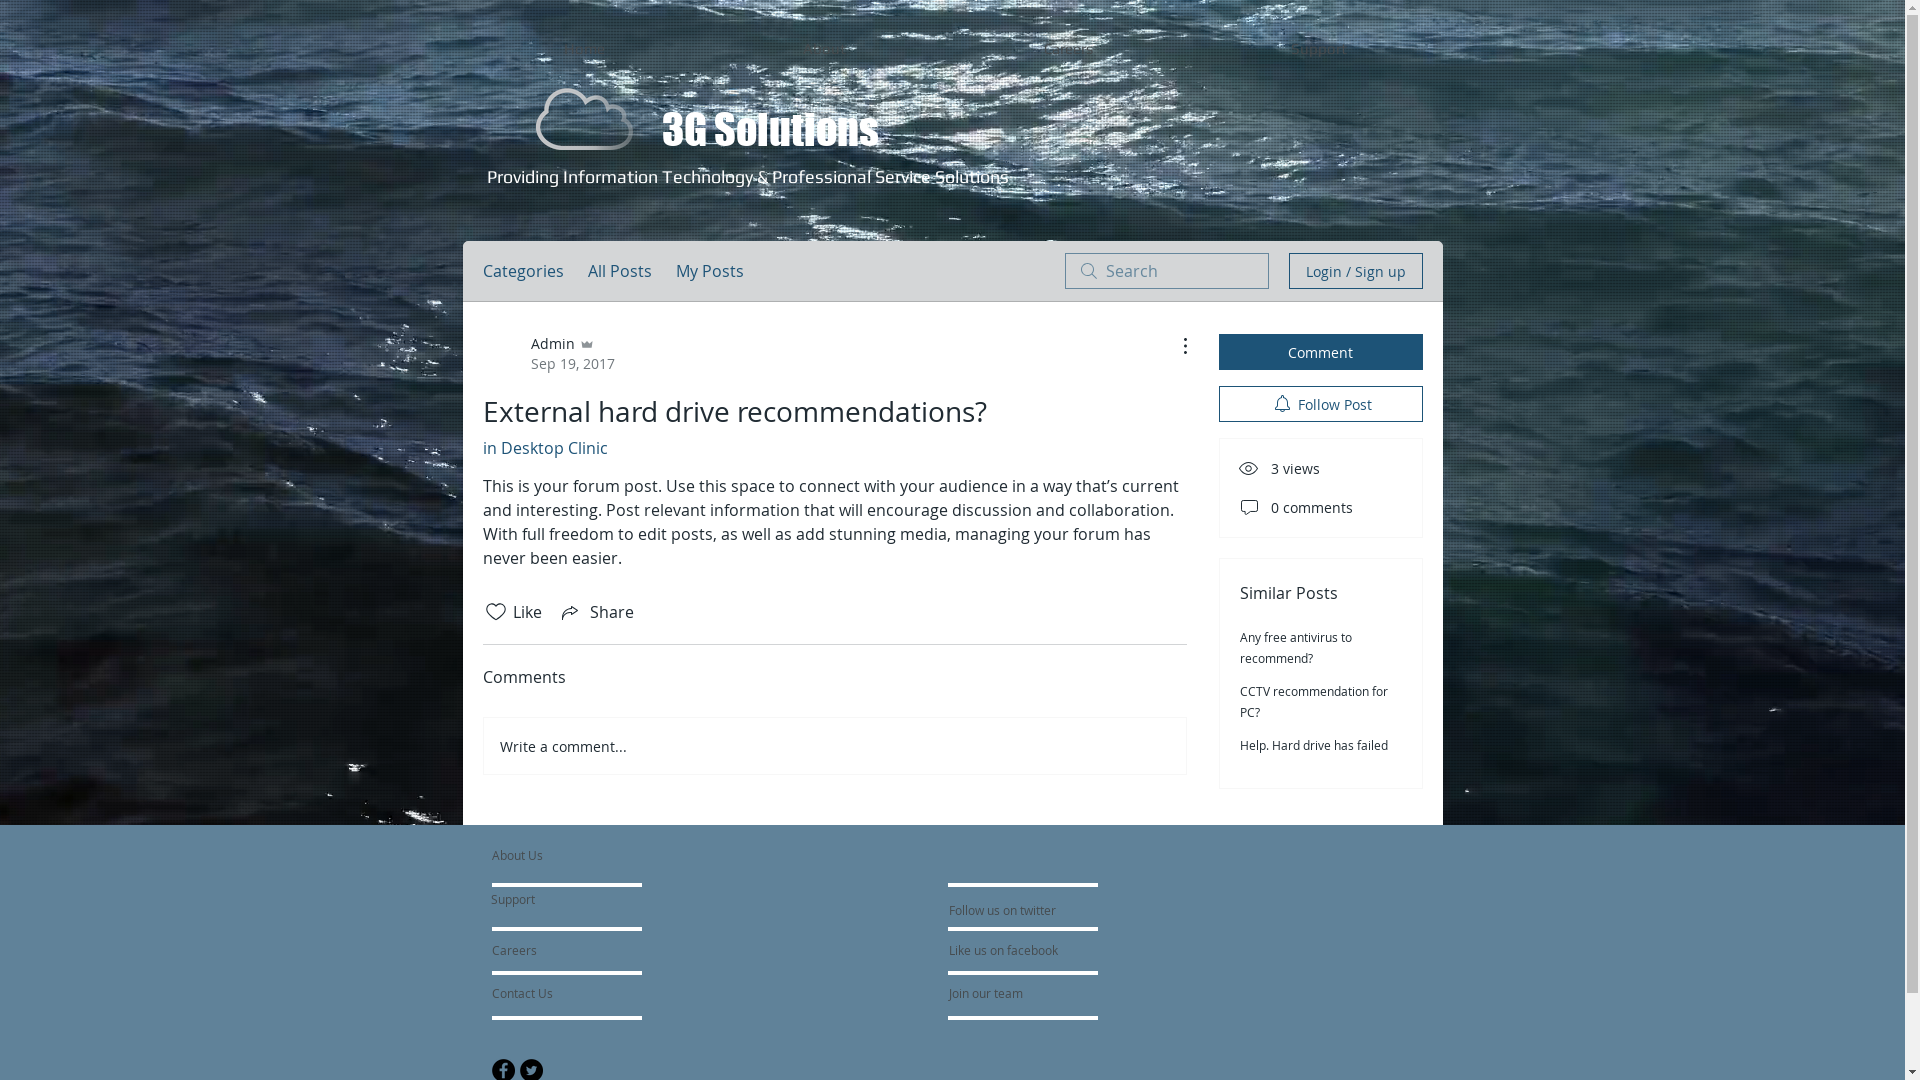 Image resolution: width=1920 pixels, height=1080 pixels. Describe the element at coordinates (545, 950) in the screenshot. I see `Careers` at that location.